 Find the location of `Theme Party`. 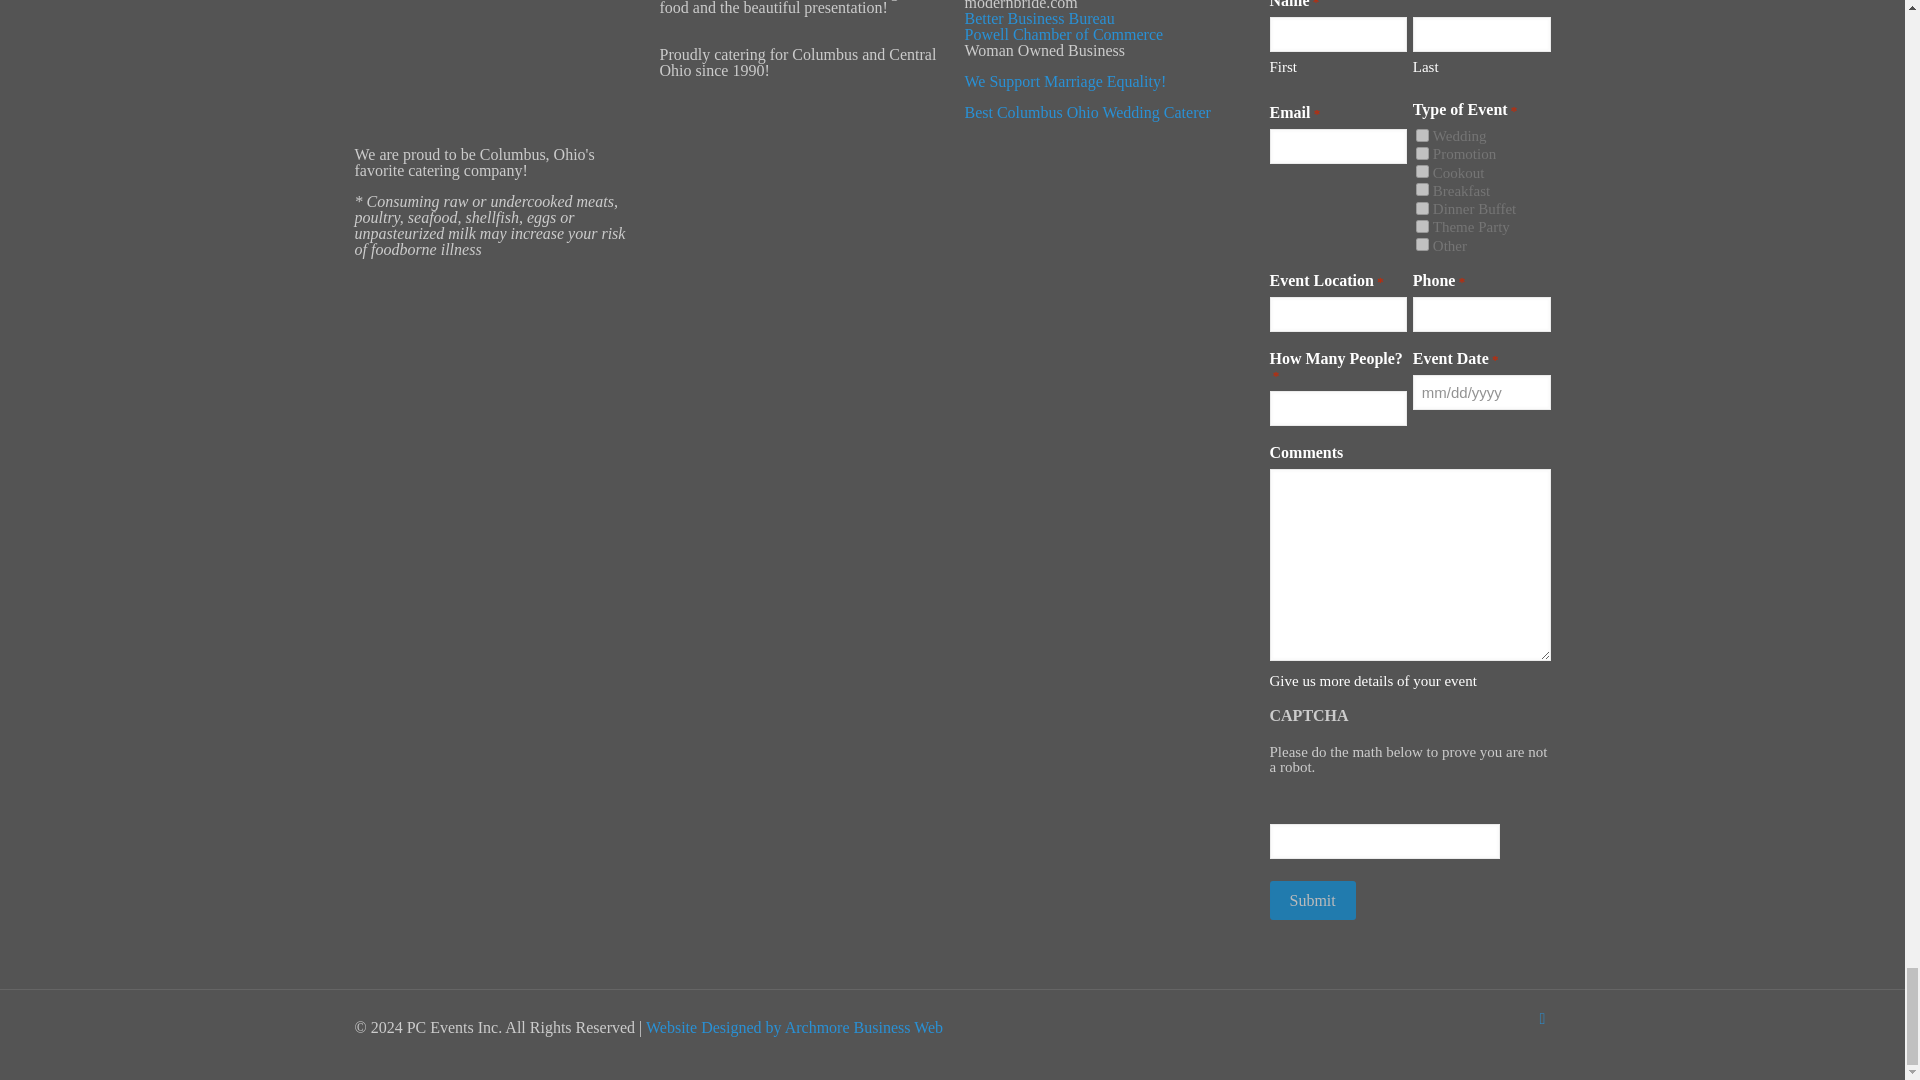

Theme Party is located at coordinates (1422, 226).